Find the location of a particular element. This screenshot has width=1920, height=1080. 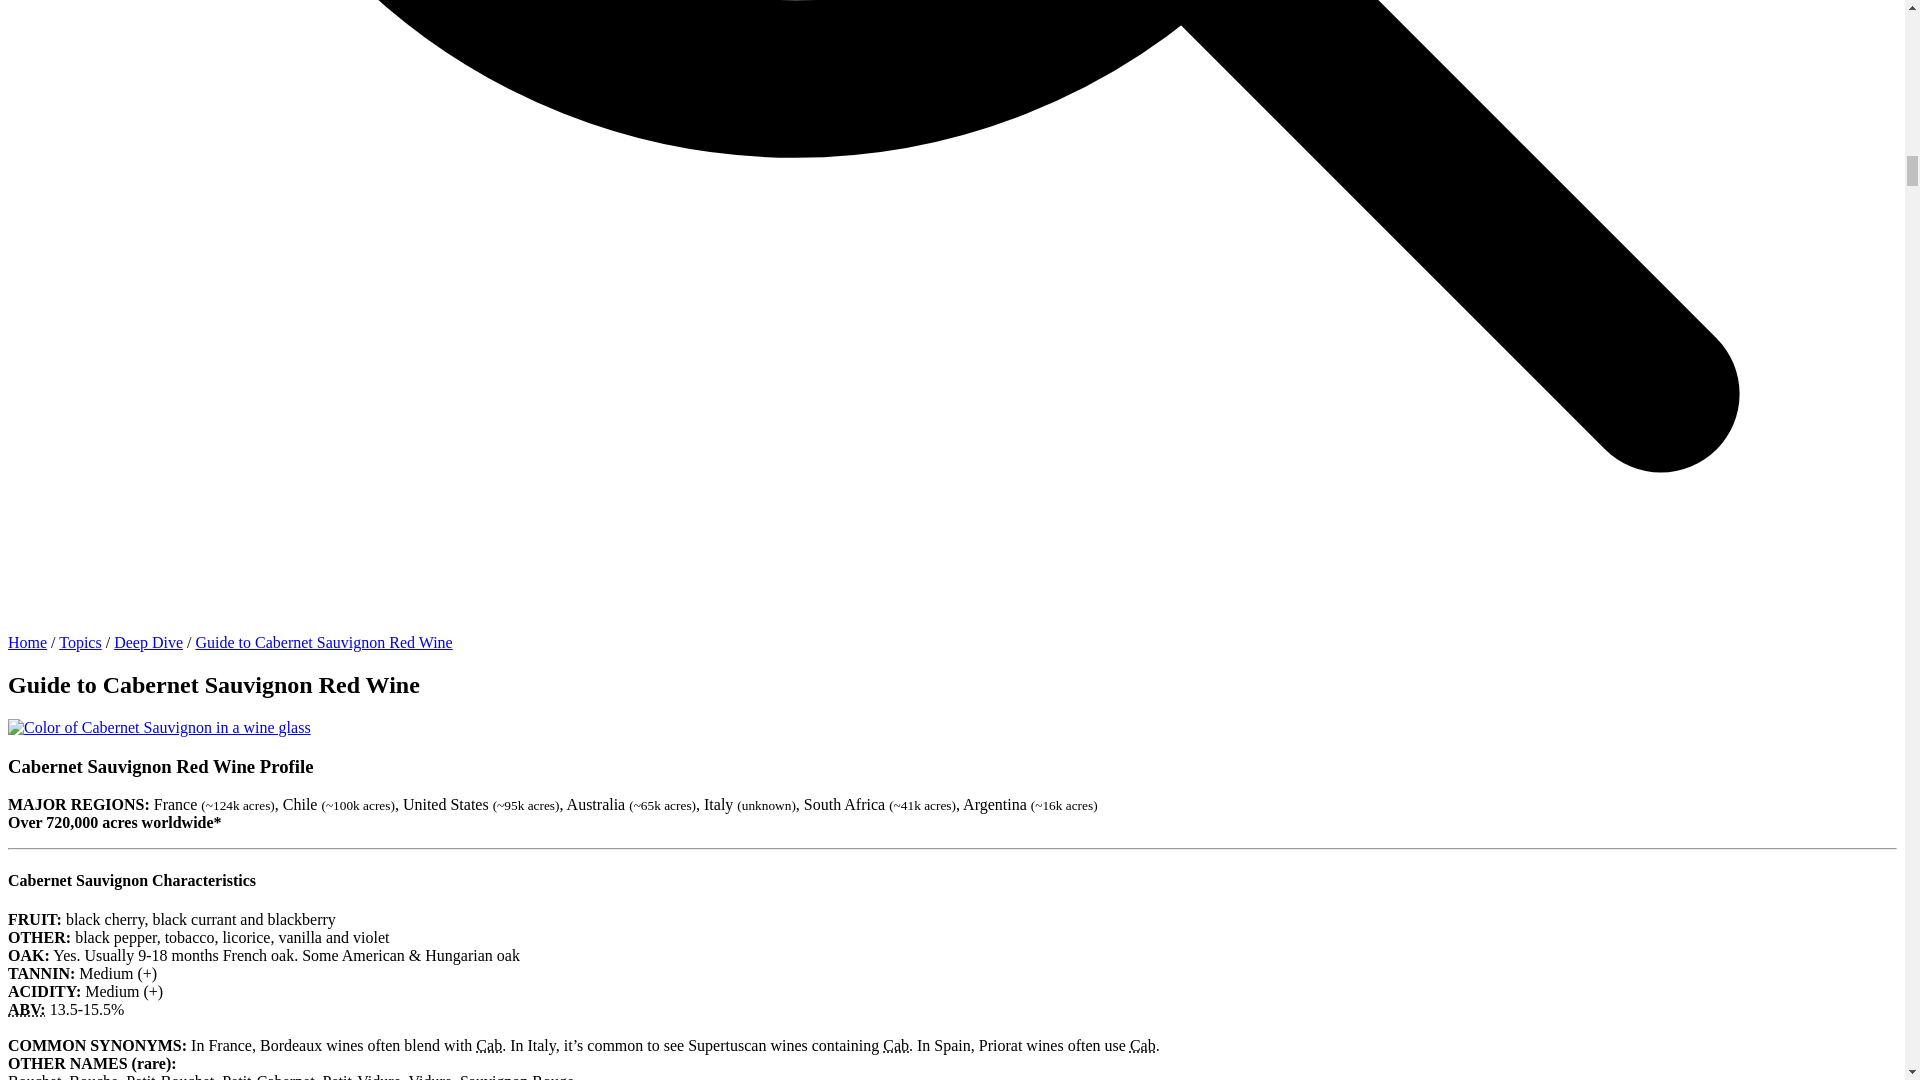

Color of Cabernet Sauvignon in a wine glass is located at coordinates (159, 728).